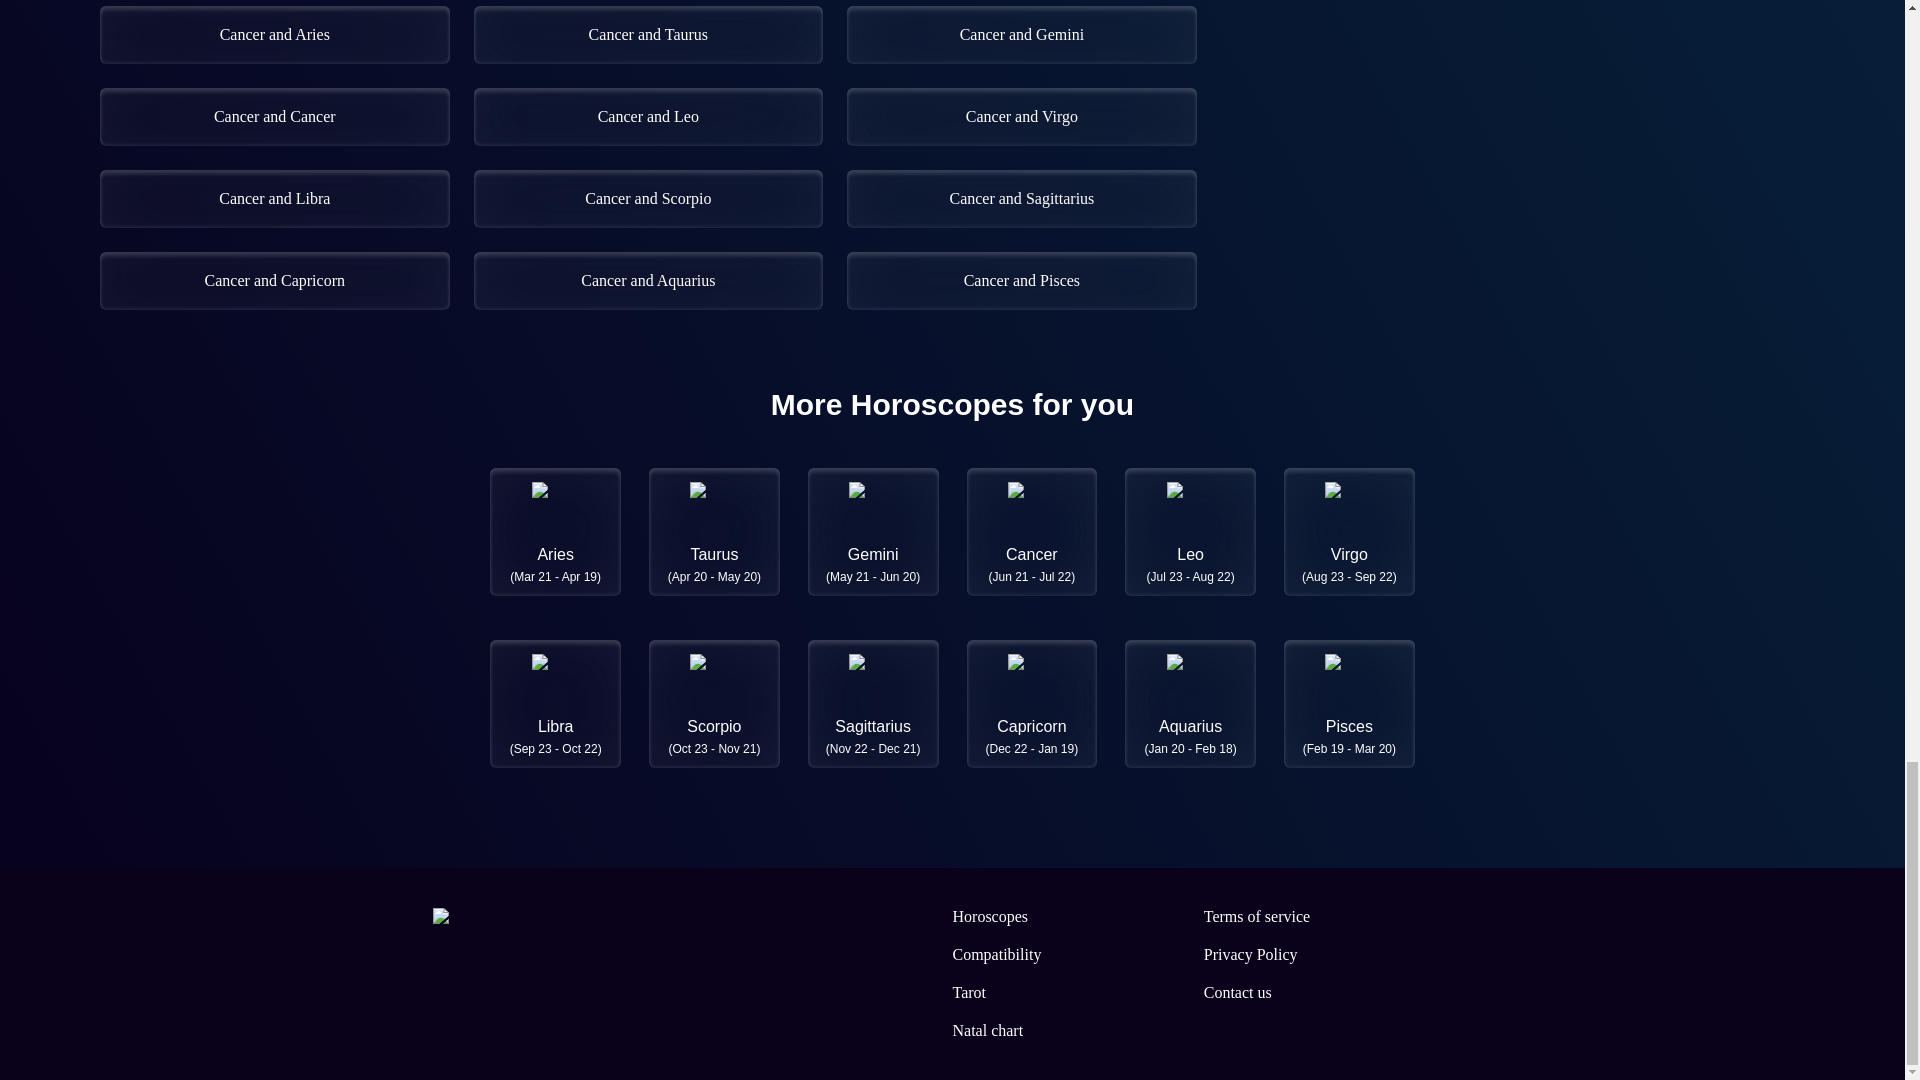 The width and height of the screenshot is (1920, 1080). I want to click on cancer and Aries, so click(274, 34).